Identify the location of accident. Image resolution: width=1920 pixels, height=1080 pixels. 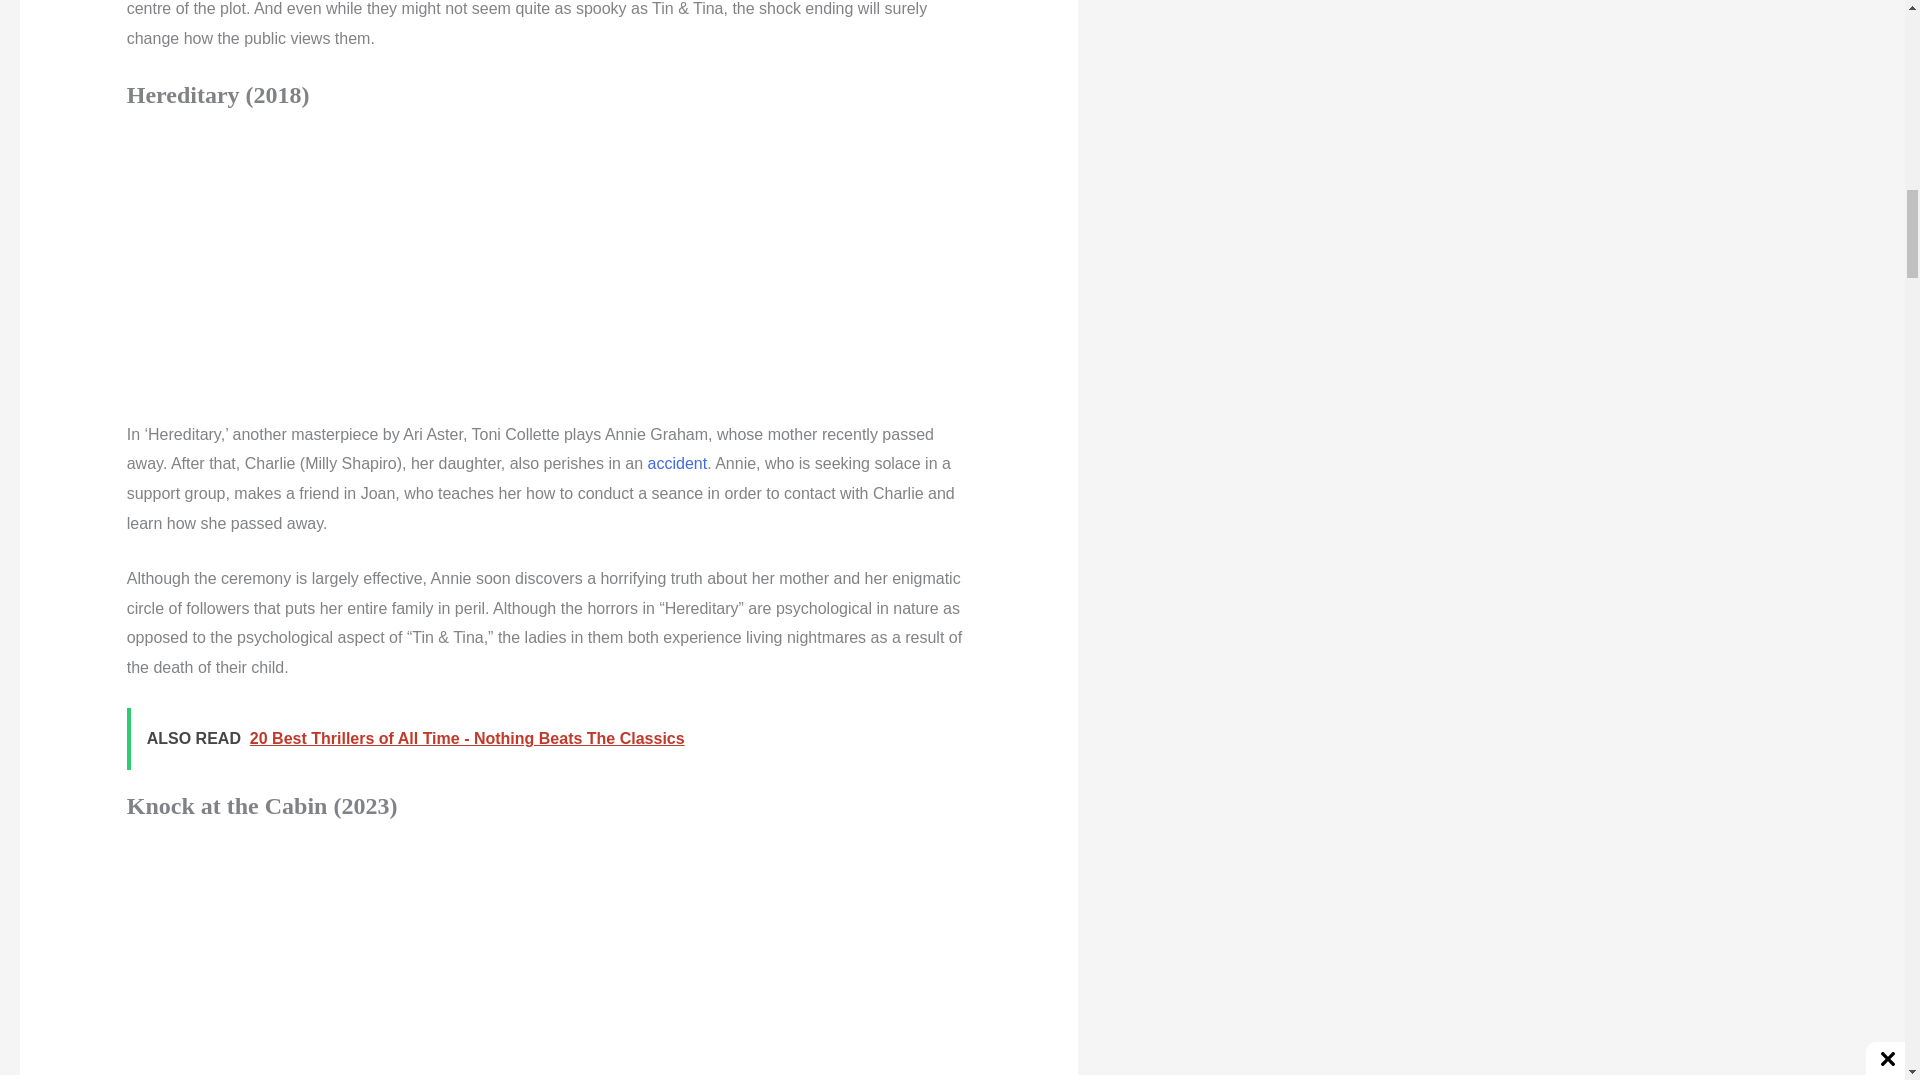
(678, 462).